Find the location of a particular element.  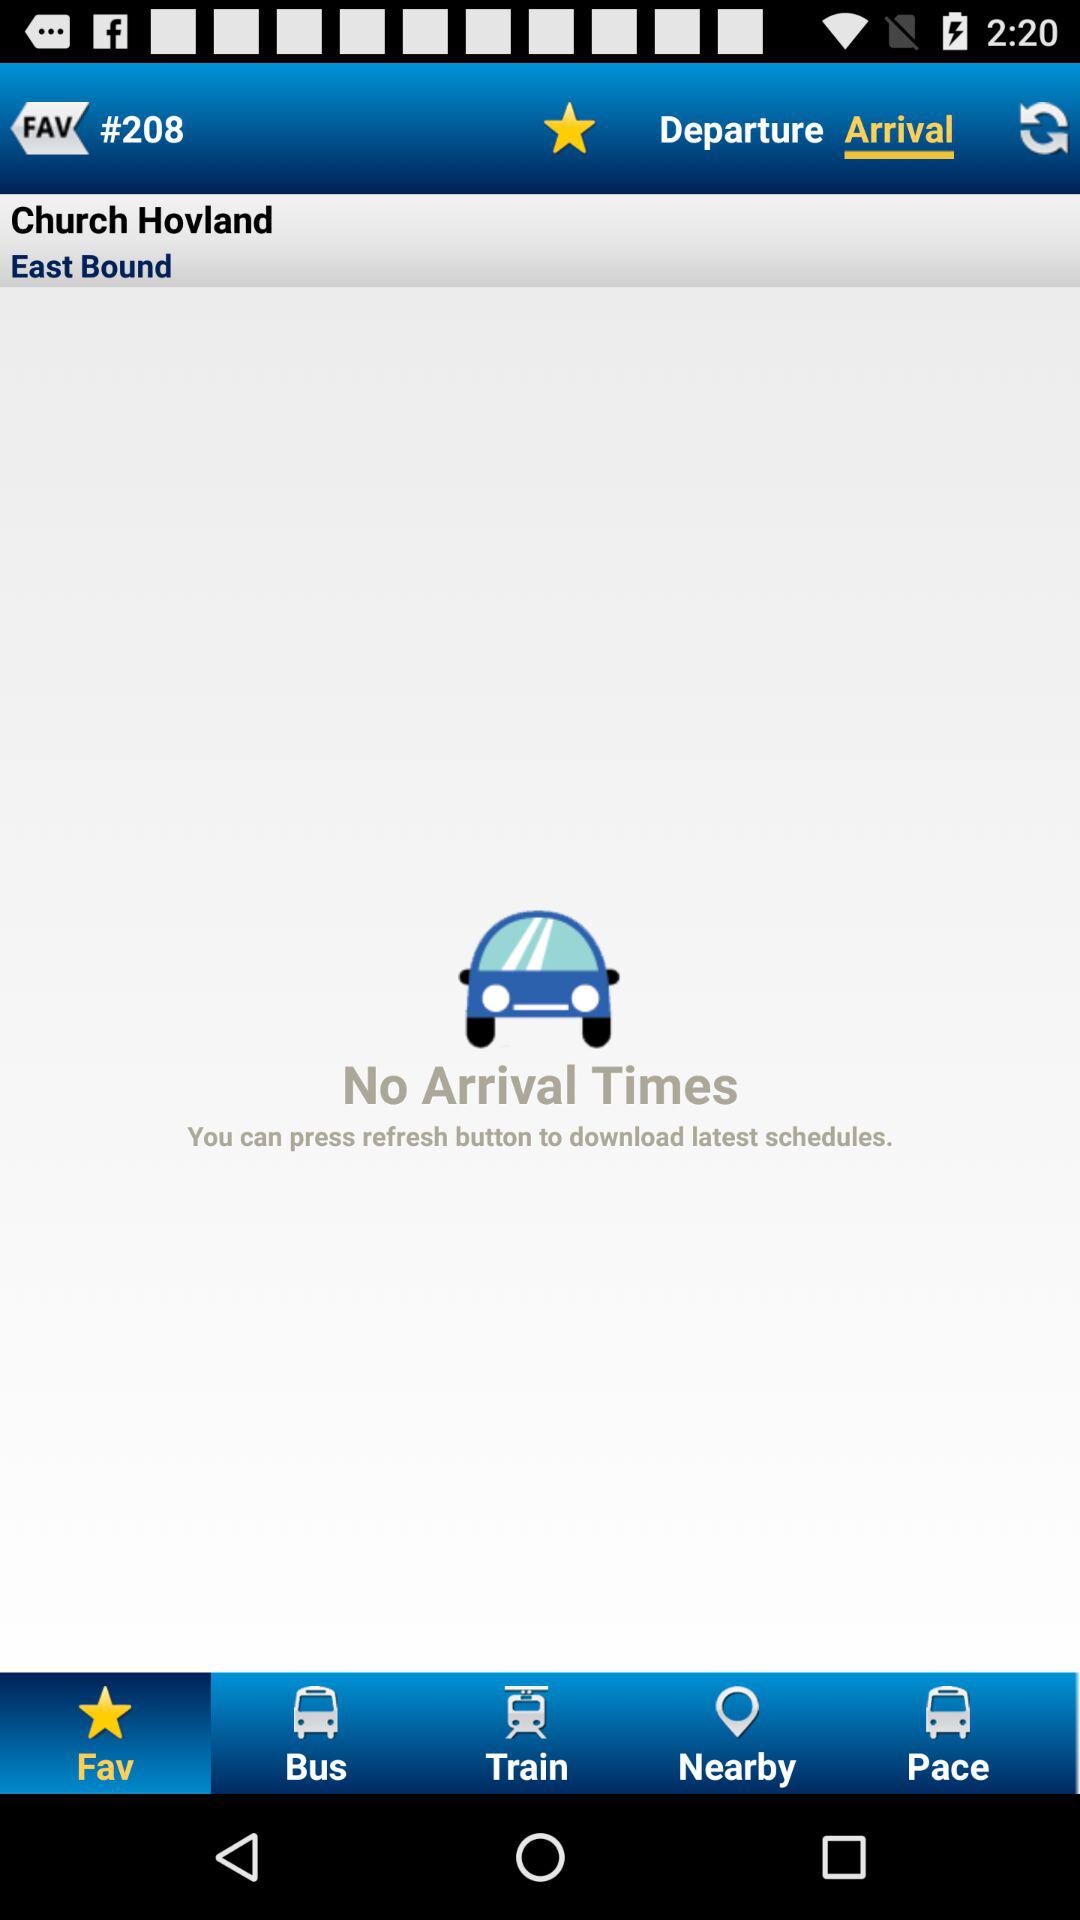

click button next to arrival is located at coordinates (741, 128).